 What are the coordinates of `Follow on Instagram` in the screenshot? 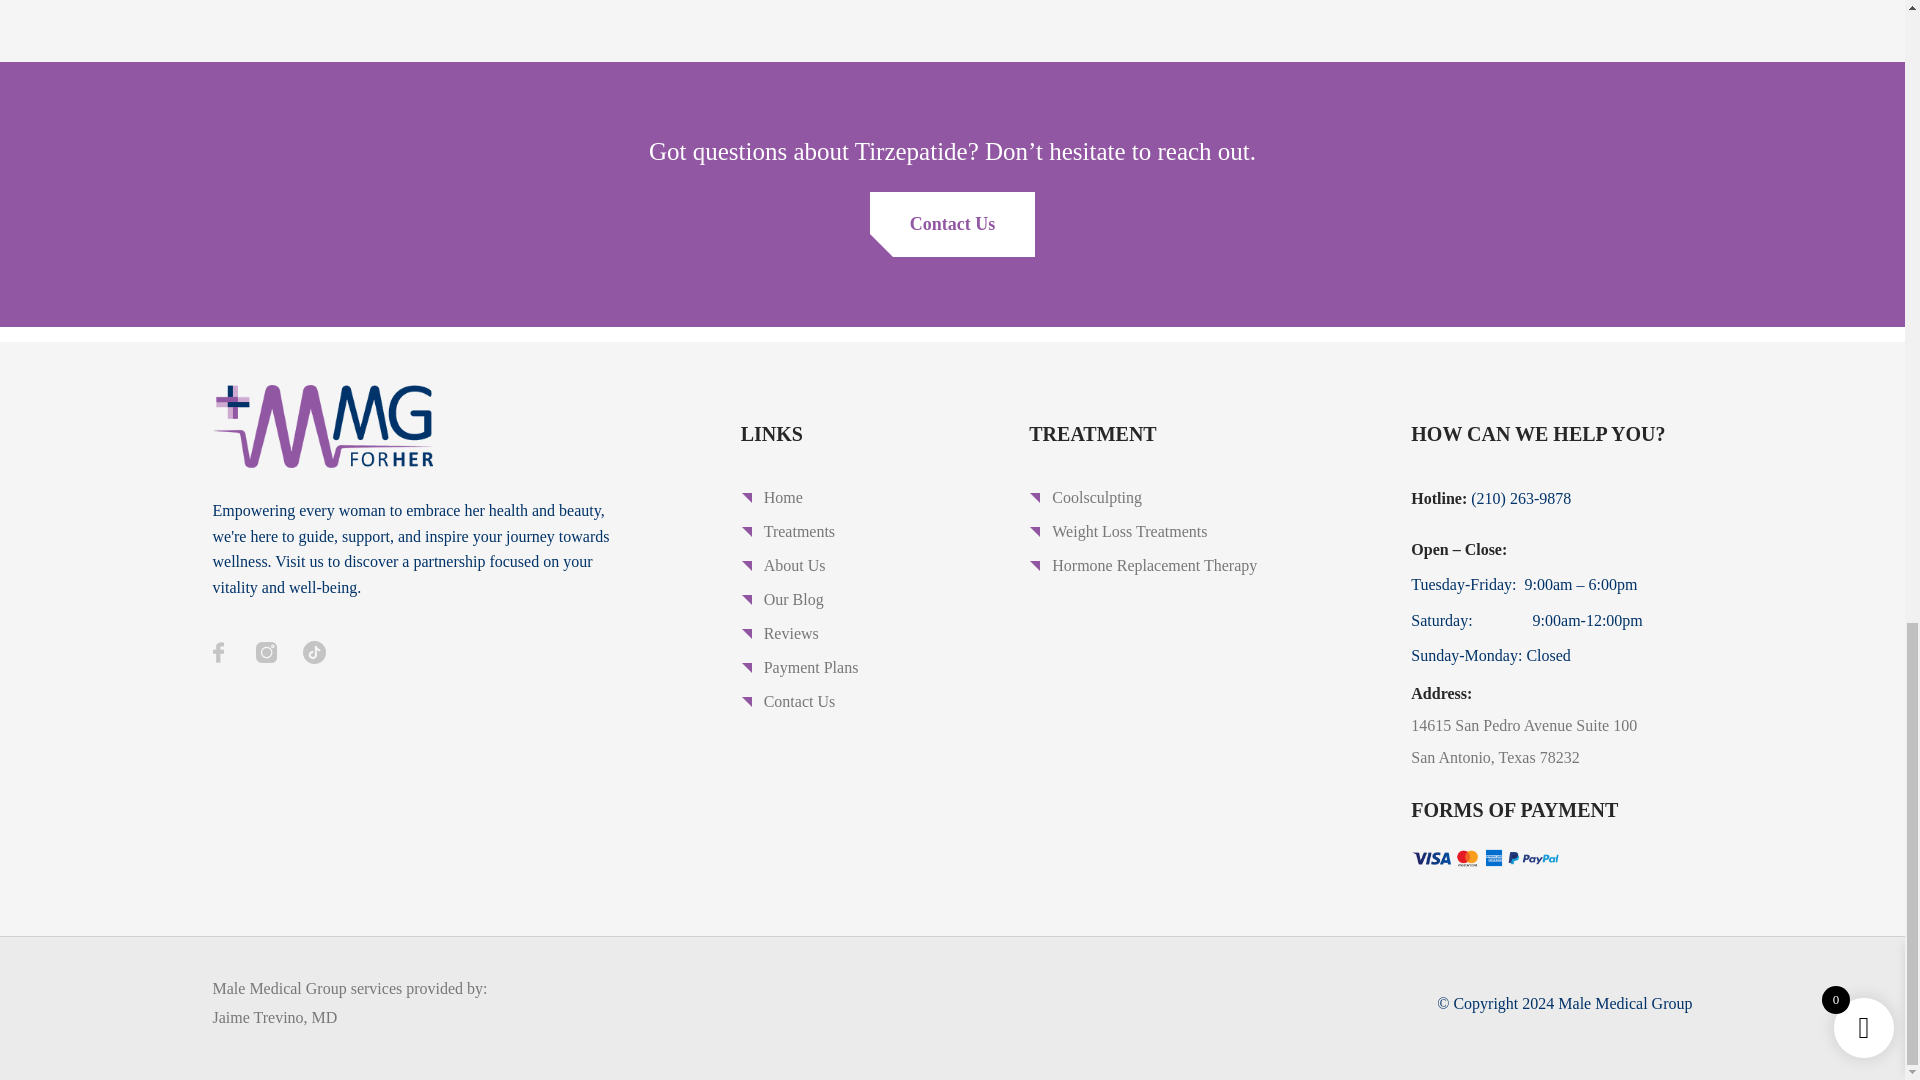 It's located at (266, 651).